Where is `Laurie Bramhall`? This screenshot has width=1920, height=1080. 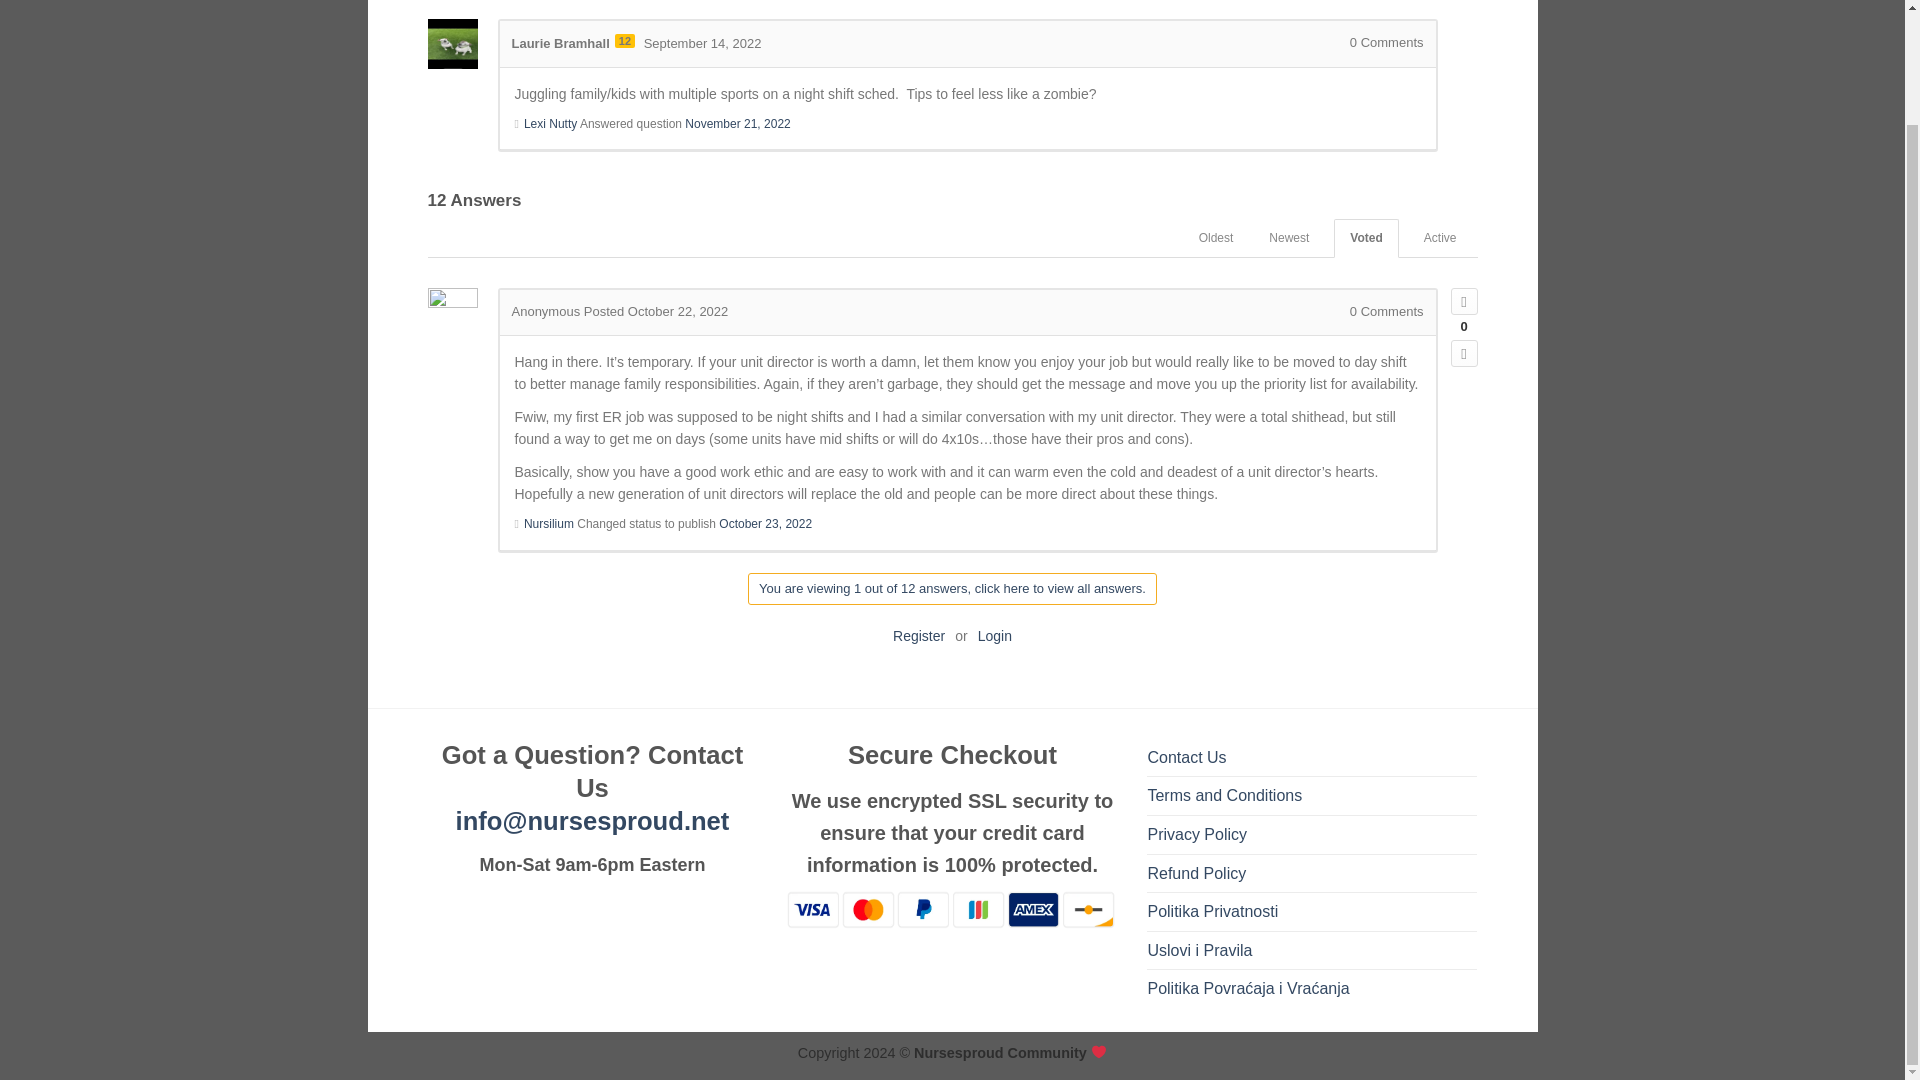 Laurie Bramhall is located at coordinates (561, 42).